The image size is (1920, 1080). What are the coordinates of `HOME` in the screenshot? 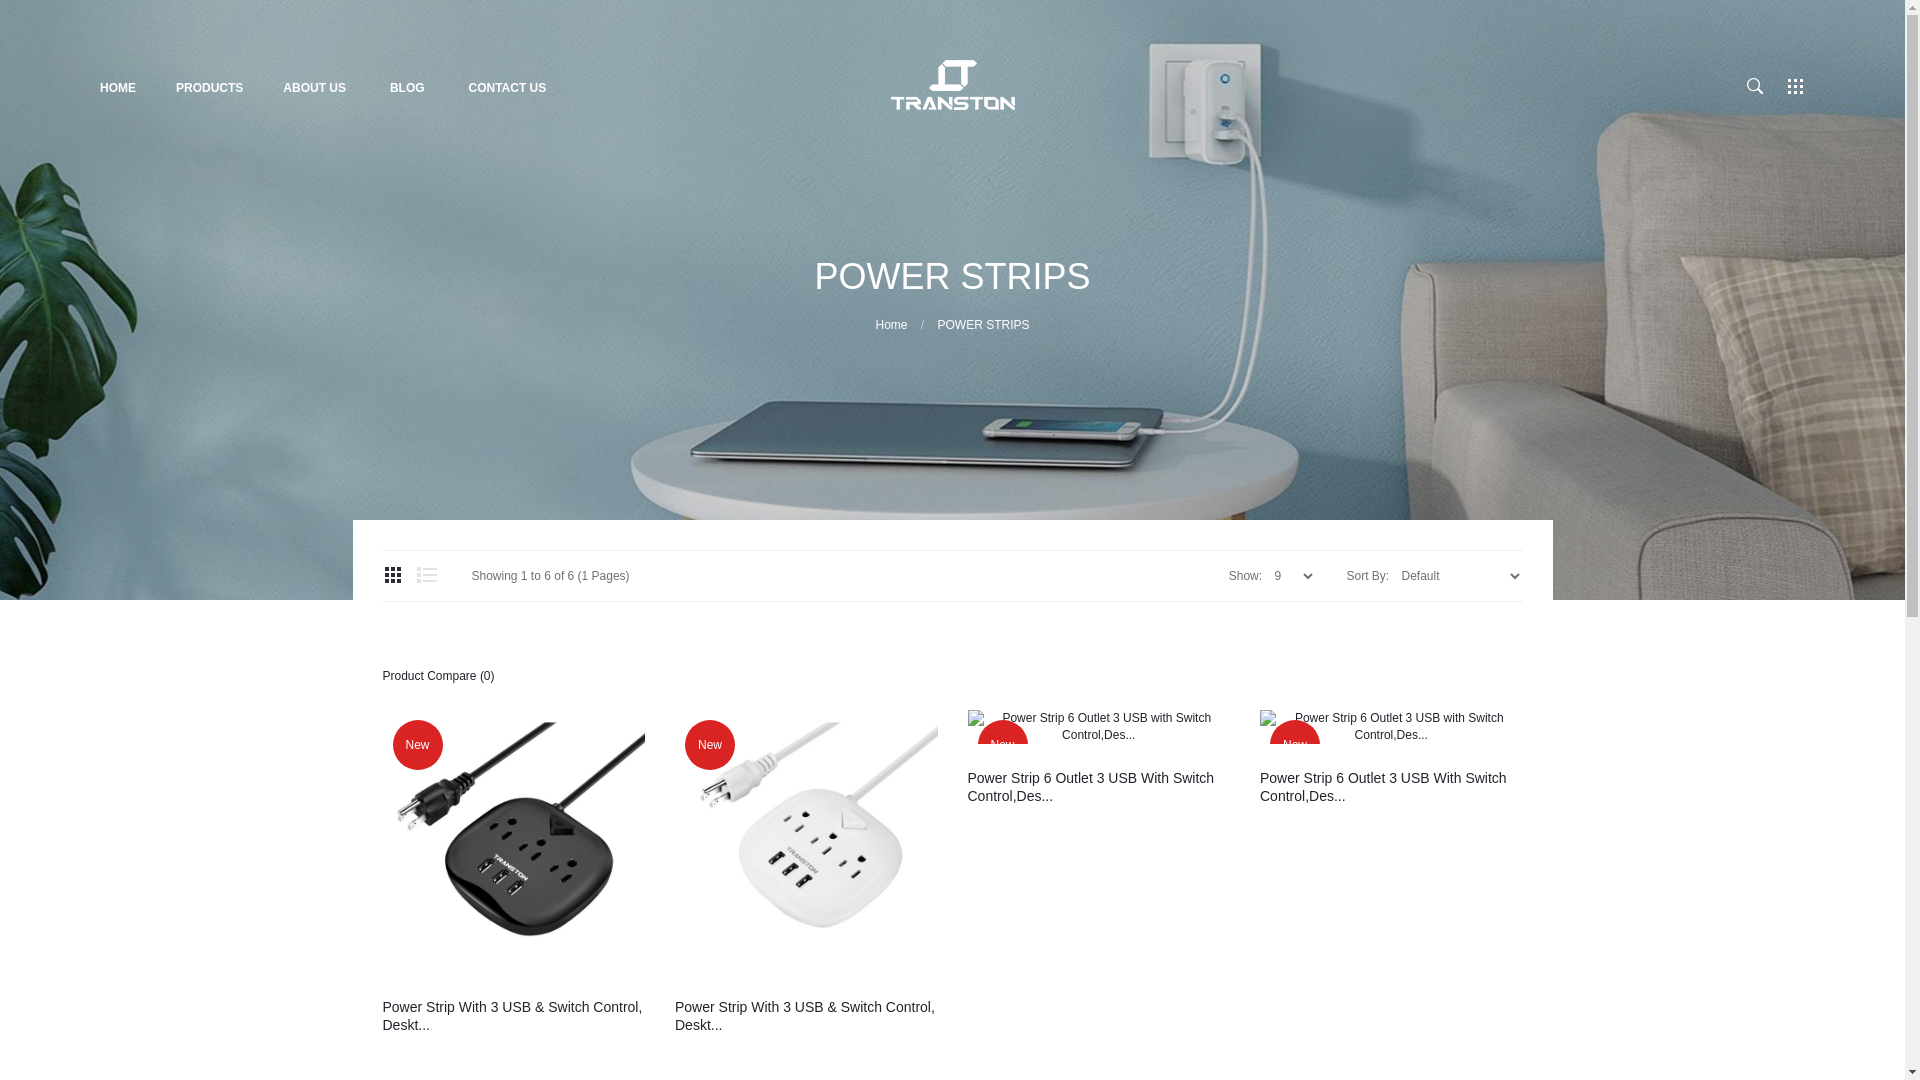 It's located at (126, 88).